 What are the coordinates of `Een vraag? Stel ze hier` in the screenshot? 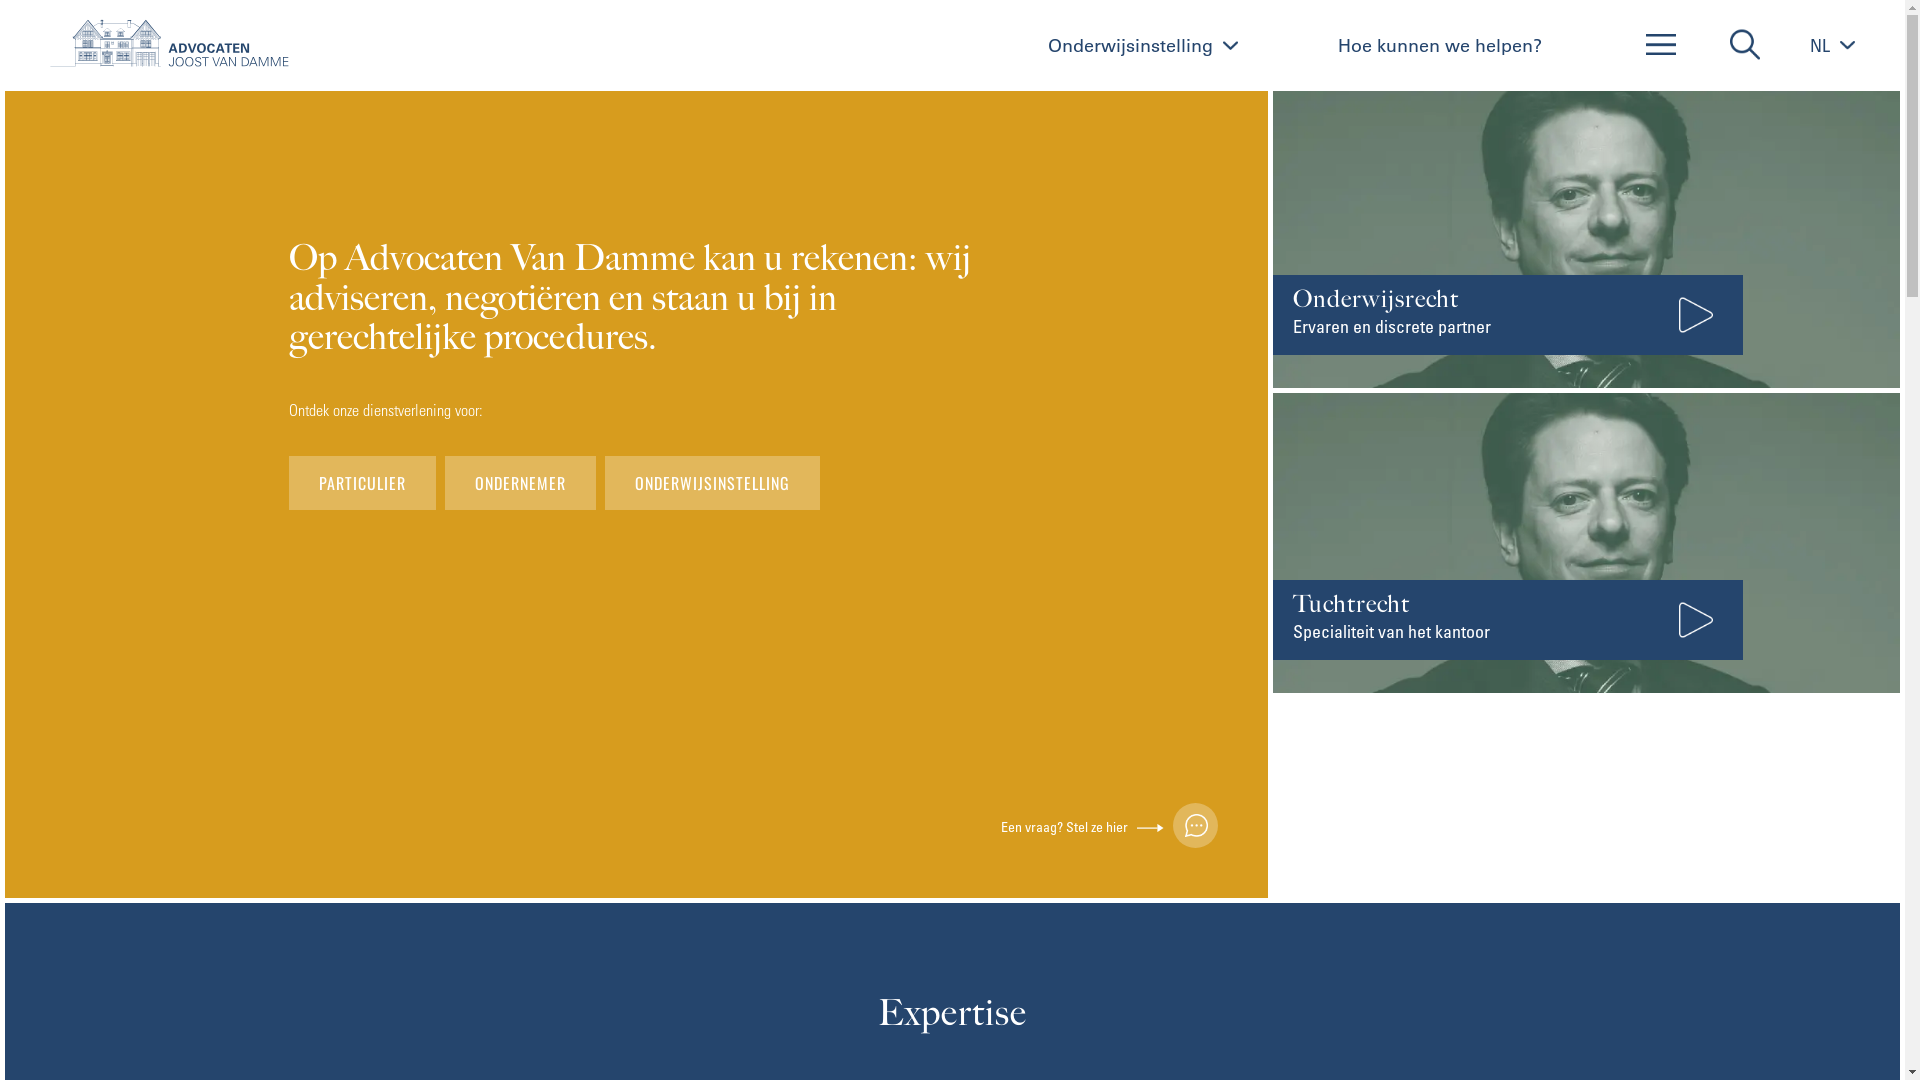 It's located at (1110, 826).